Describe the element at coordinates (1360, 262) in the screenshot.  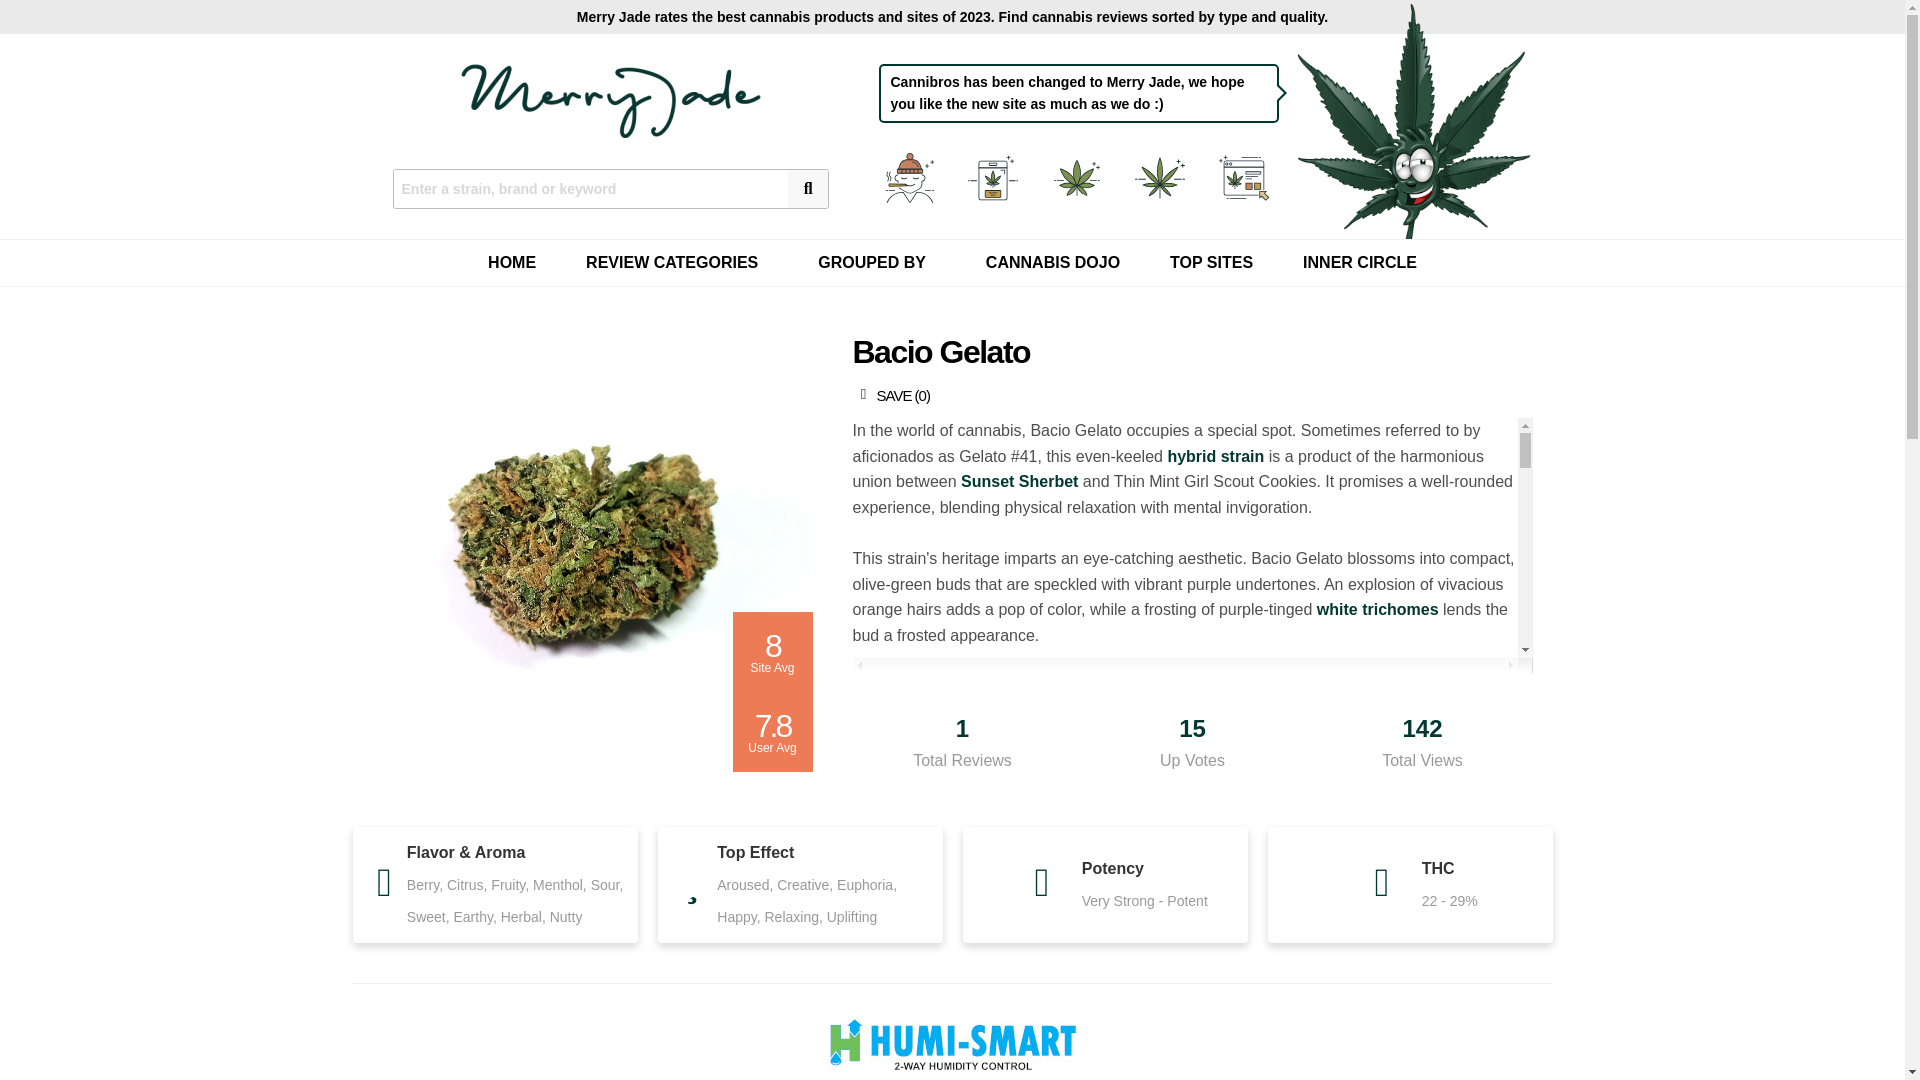
I see `INNER CIRCLE` at that location.